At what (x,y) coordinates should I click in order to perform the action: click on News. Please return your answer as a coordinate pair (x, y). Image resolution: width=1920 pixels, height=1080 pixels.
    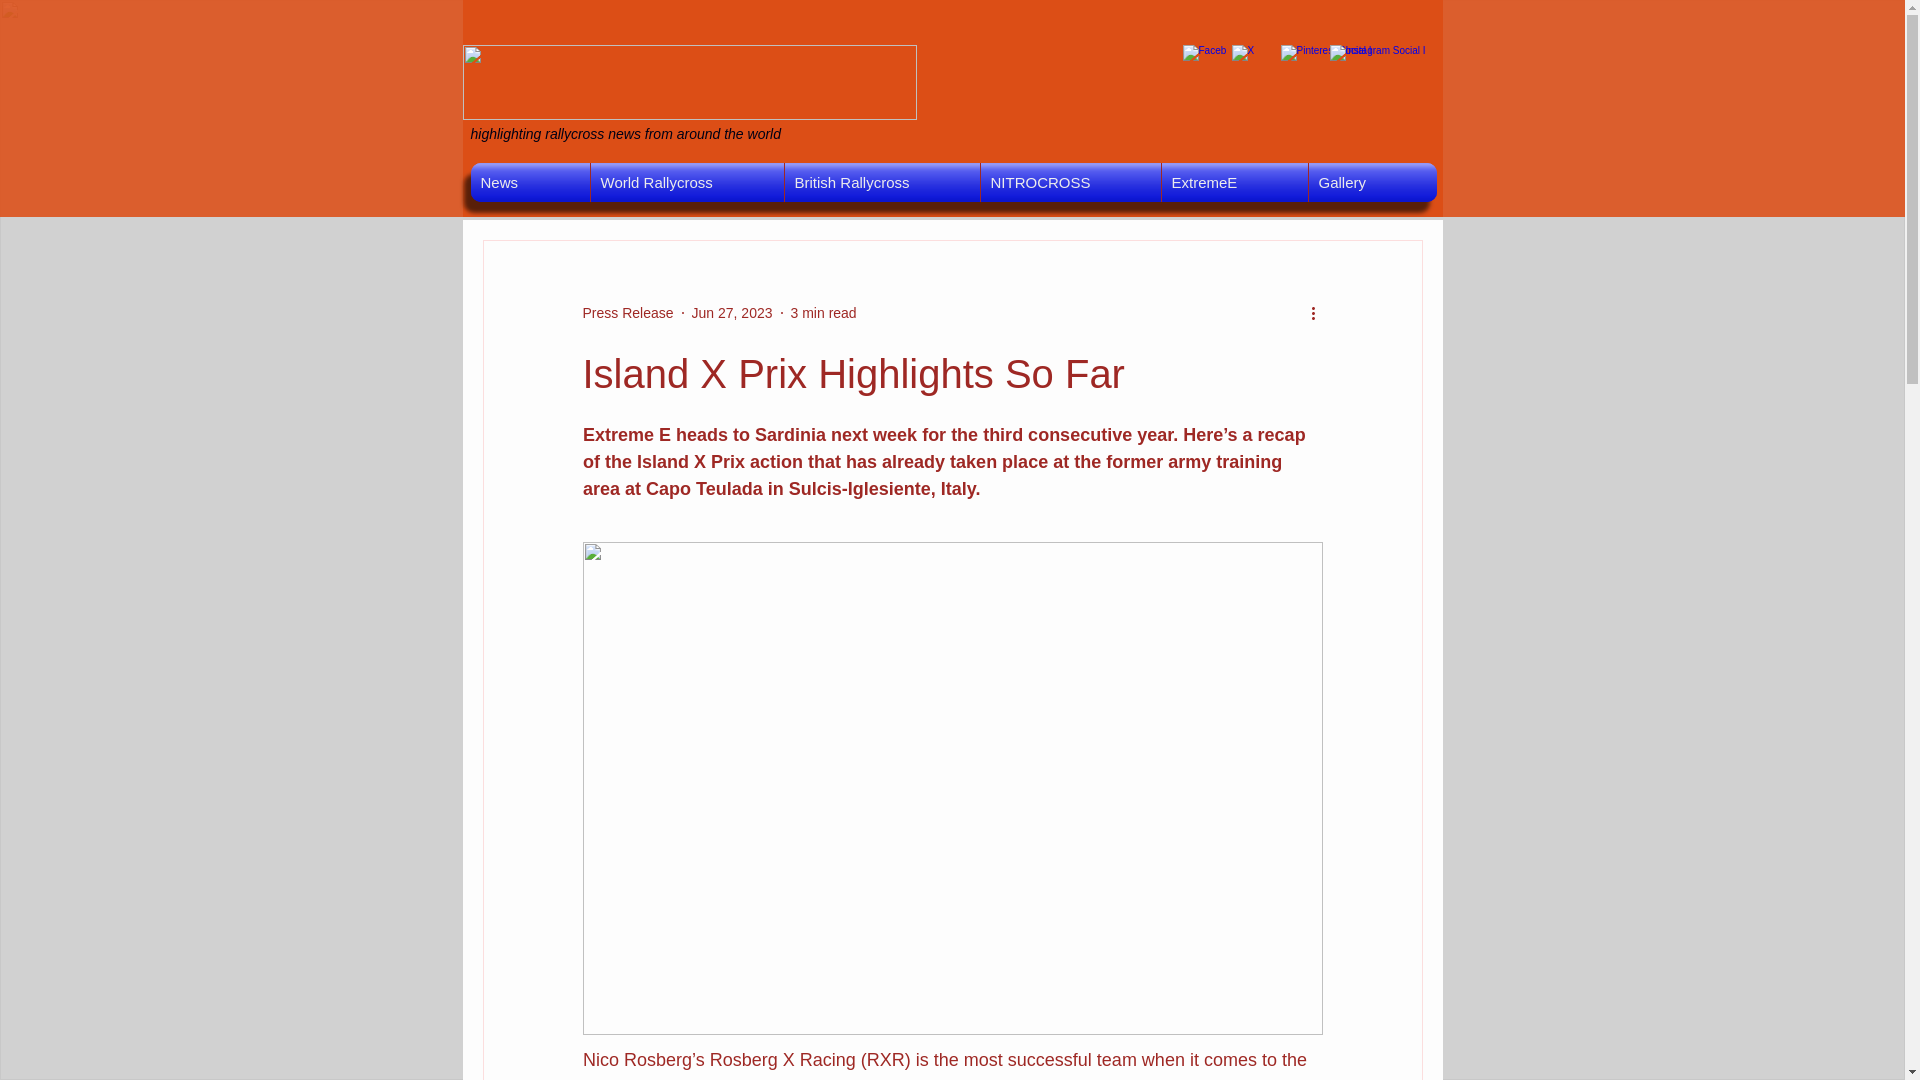
    Looking at the image, I should click on (530, 182).